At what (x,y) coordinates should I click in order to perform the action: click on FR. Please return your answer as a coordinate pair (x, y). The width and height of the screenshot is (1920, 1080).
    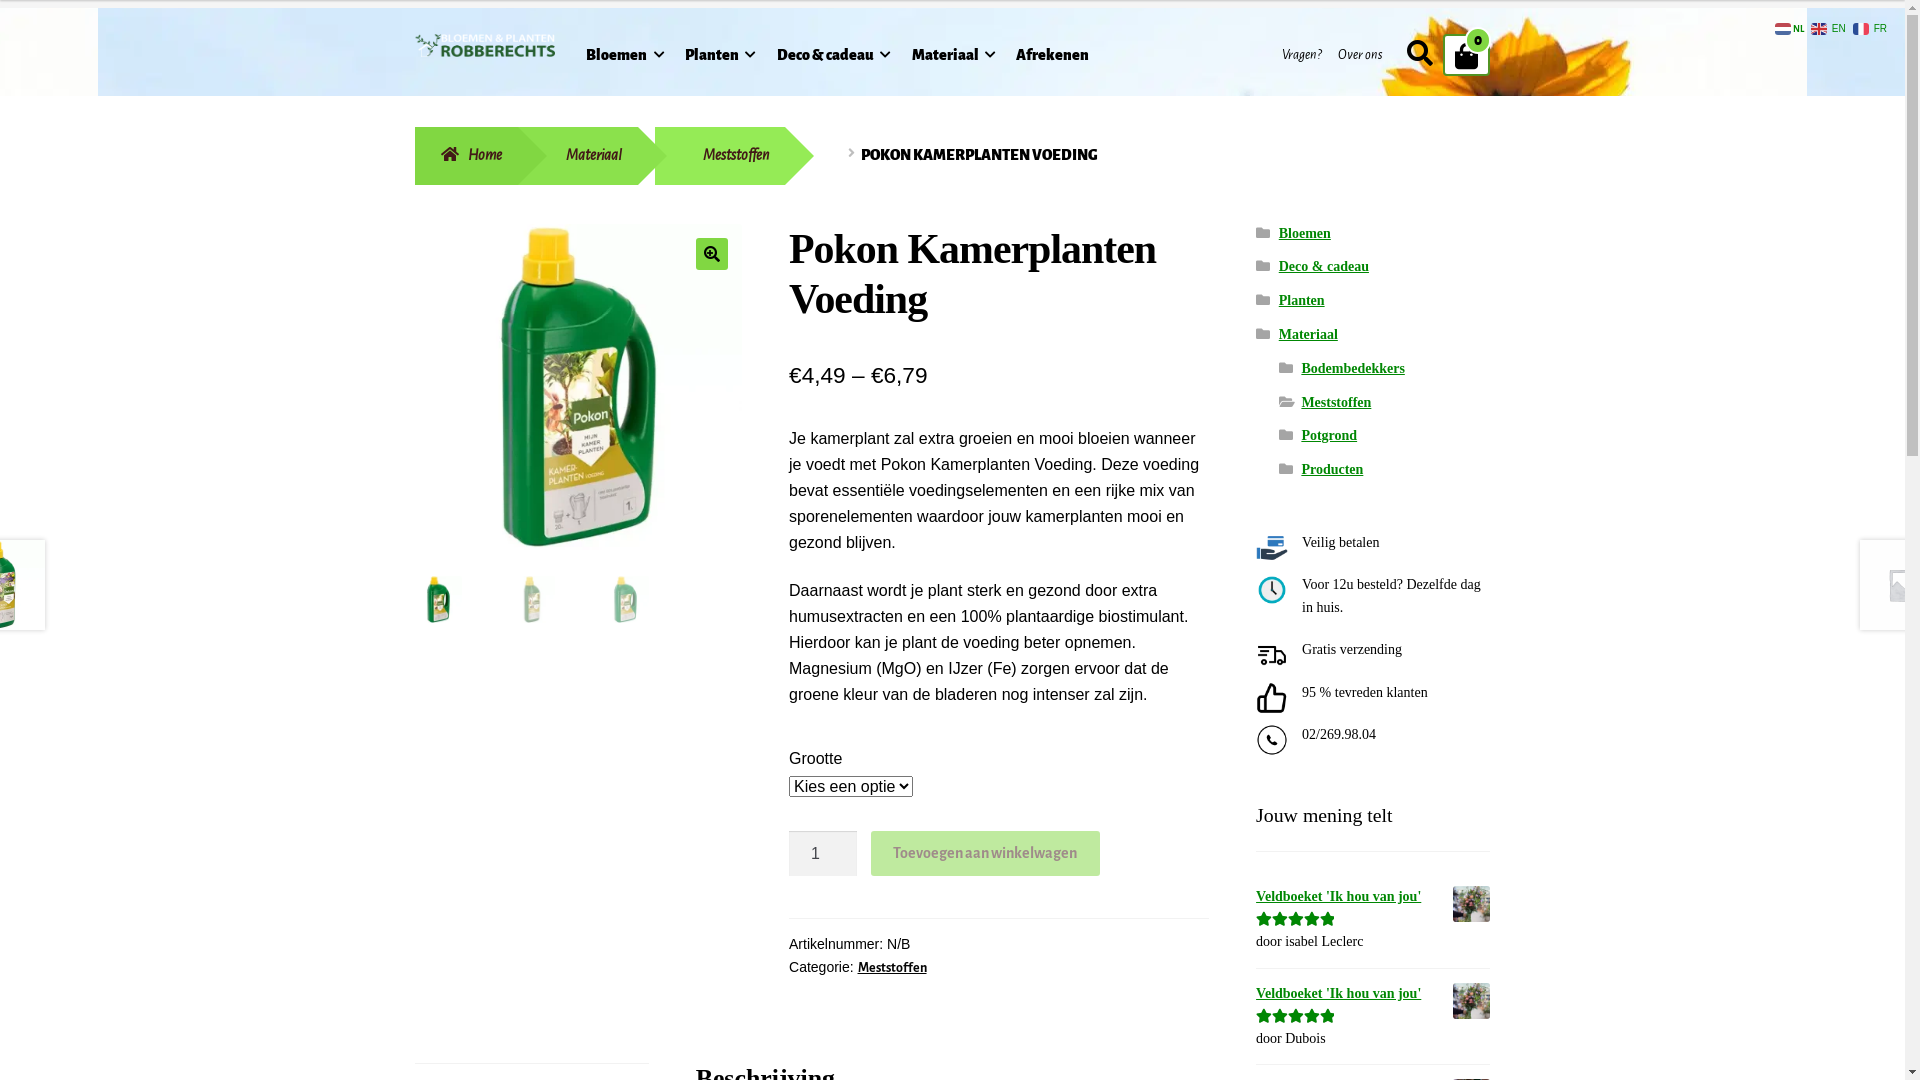
    Looking at the image, I should click on (1872, 28).